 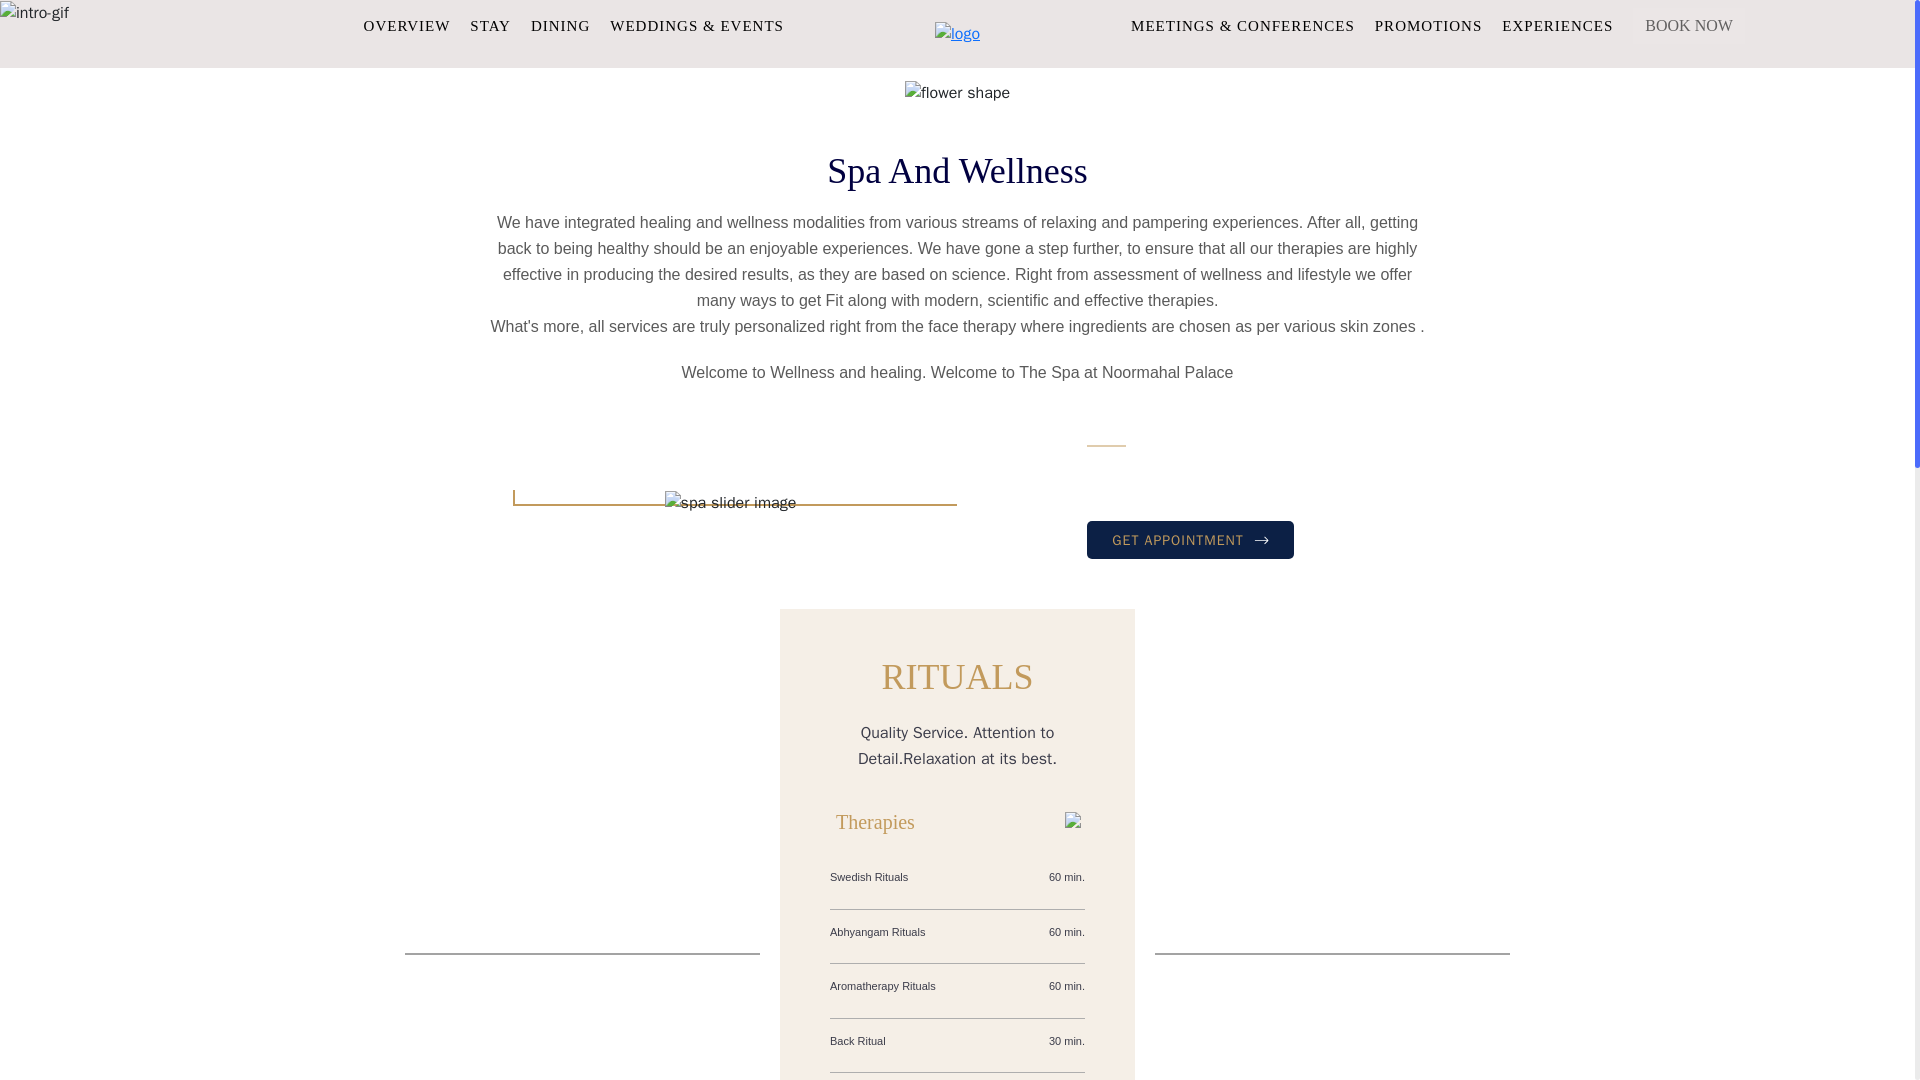 I want to click on OVERVIEW, so click(x=408, y=26).